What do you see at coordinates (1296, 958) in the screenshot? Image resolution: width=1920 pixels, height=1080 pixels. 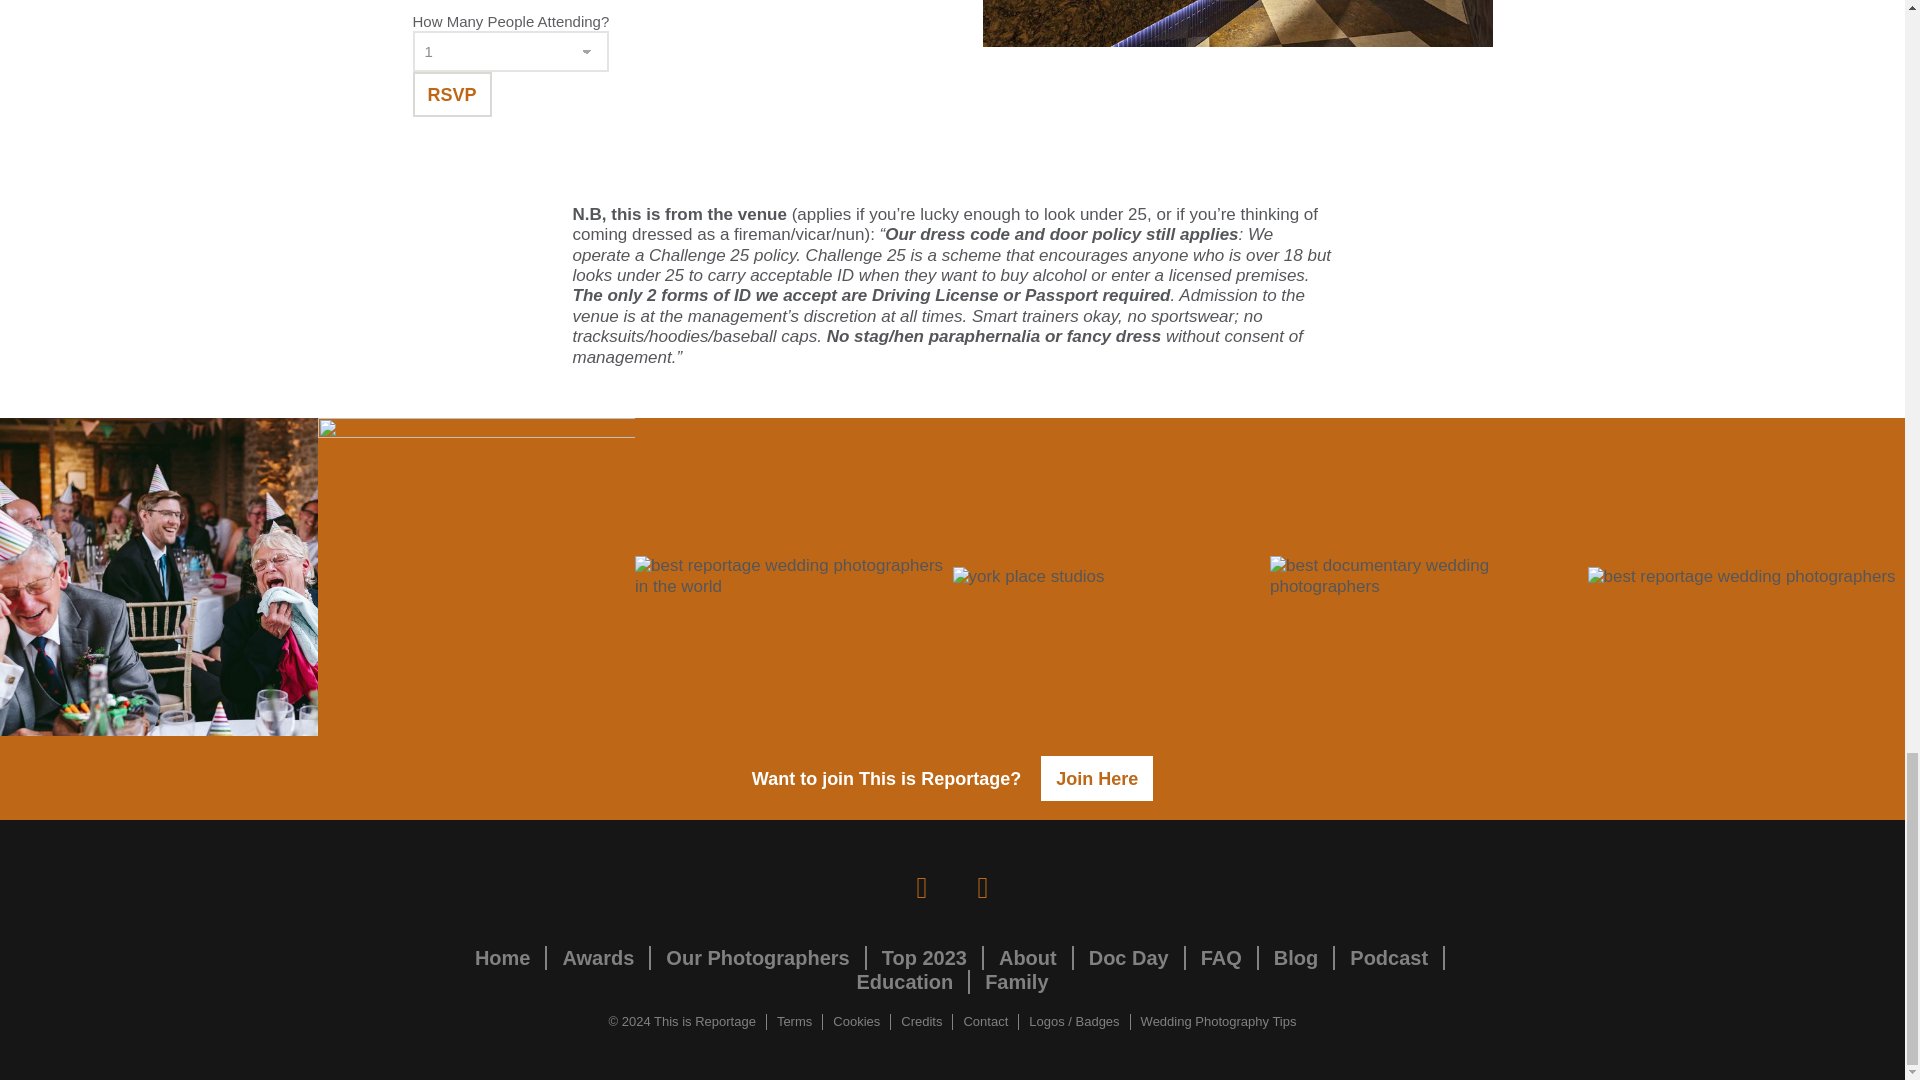 I see `Blog` at bounding box center [1296, 958].